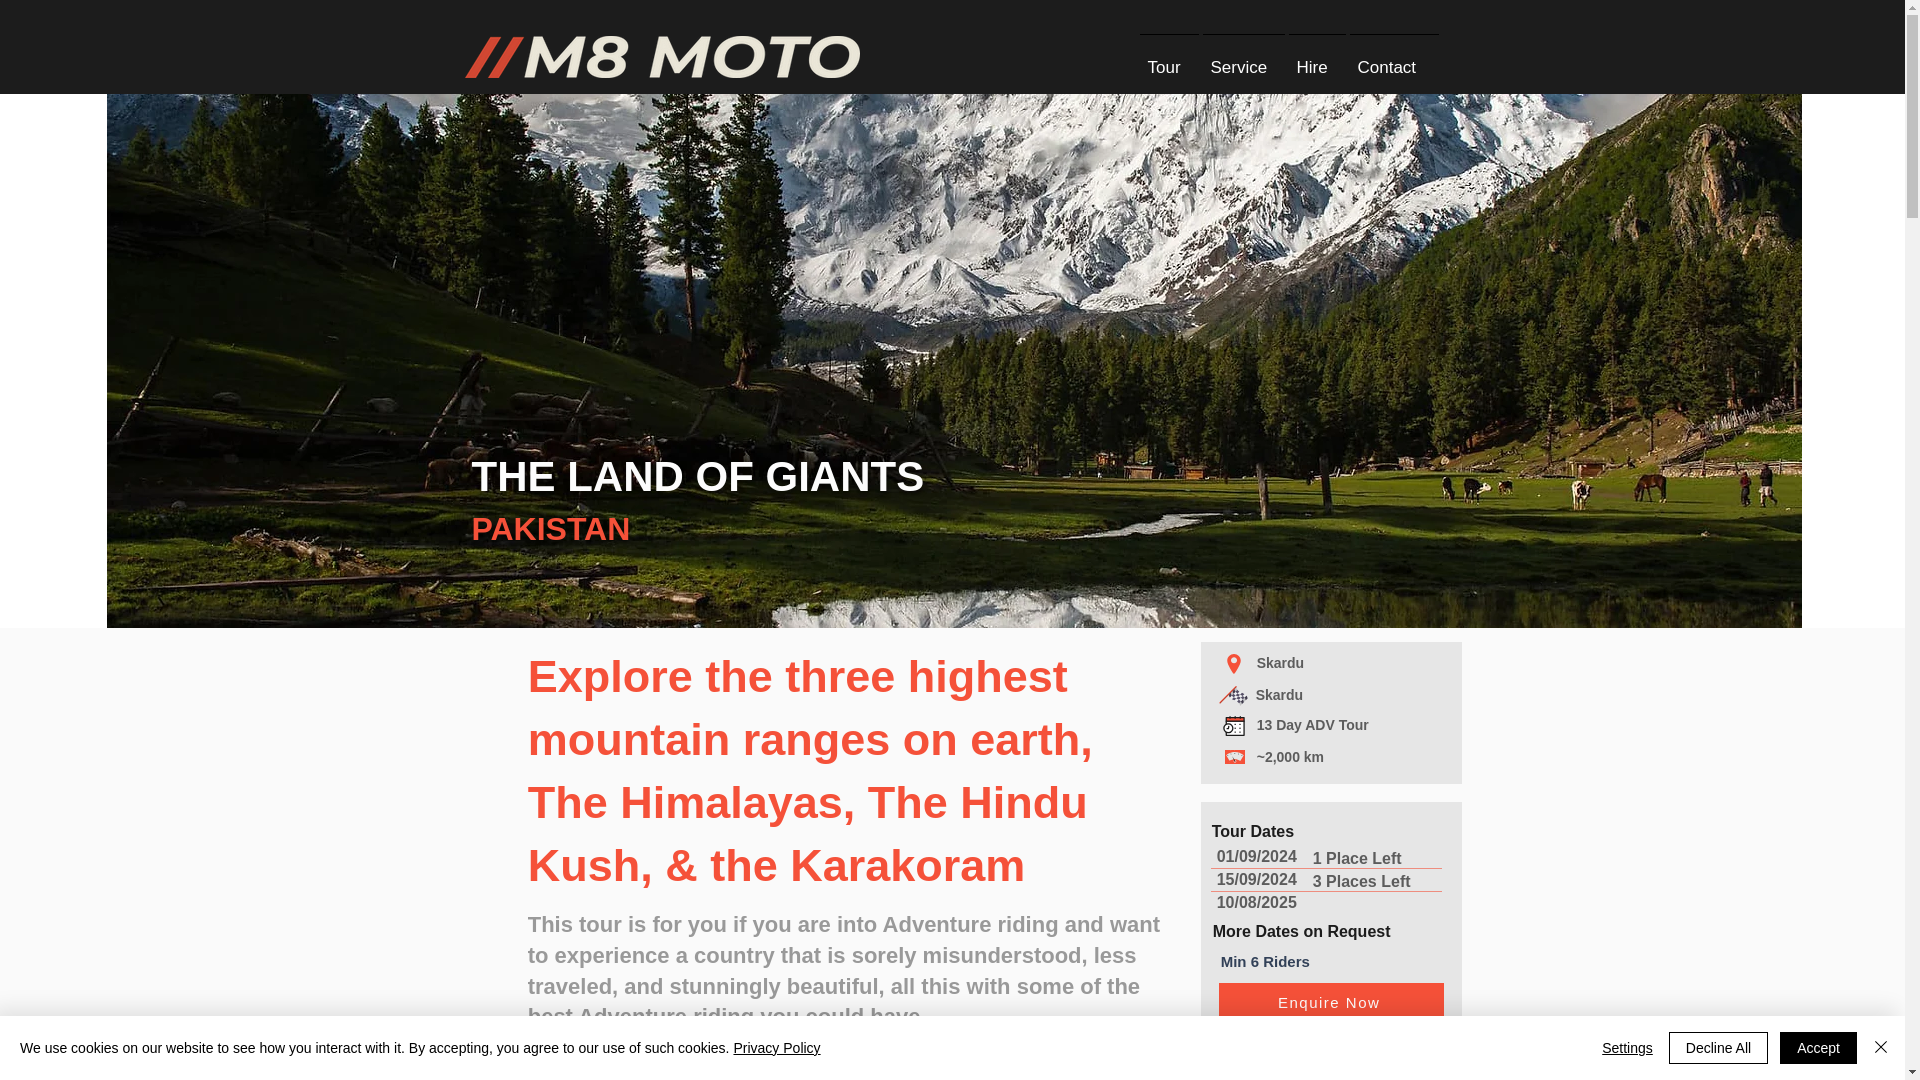 The width and height of the screenshot is (1920, 1080). Describe the element at coordinates (1331, 1002) in the screenshot. I see `Enquire Now` at that location.